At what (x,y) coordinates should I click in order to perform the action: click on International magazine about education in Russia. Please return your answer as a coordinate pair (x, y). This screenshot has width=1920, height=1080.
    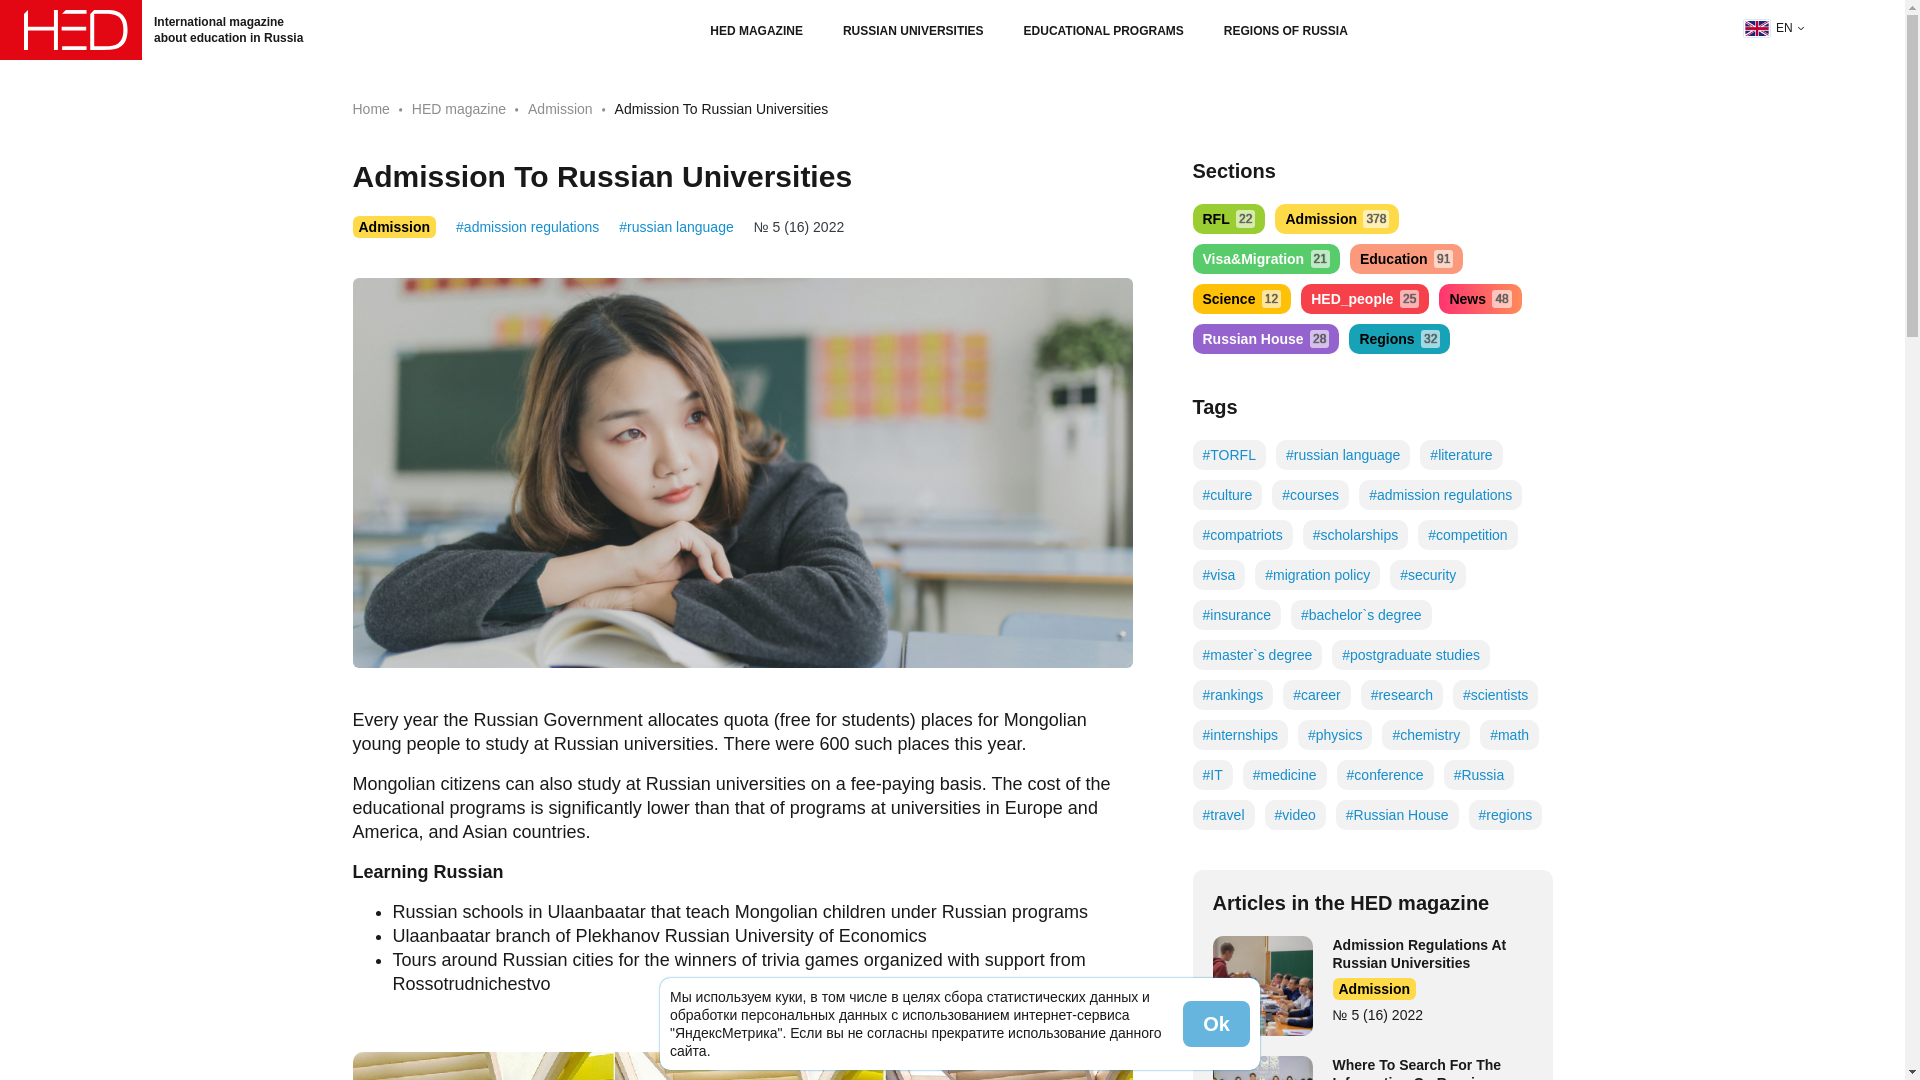
    Looking at the image, I should click on (459, 108).